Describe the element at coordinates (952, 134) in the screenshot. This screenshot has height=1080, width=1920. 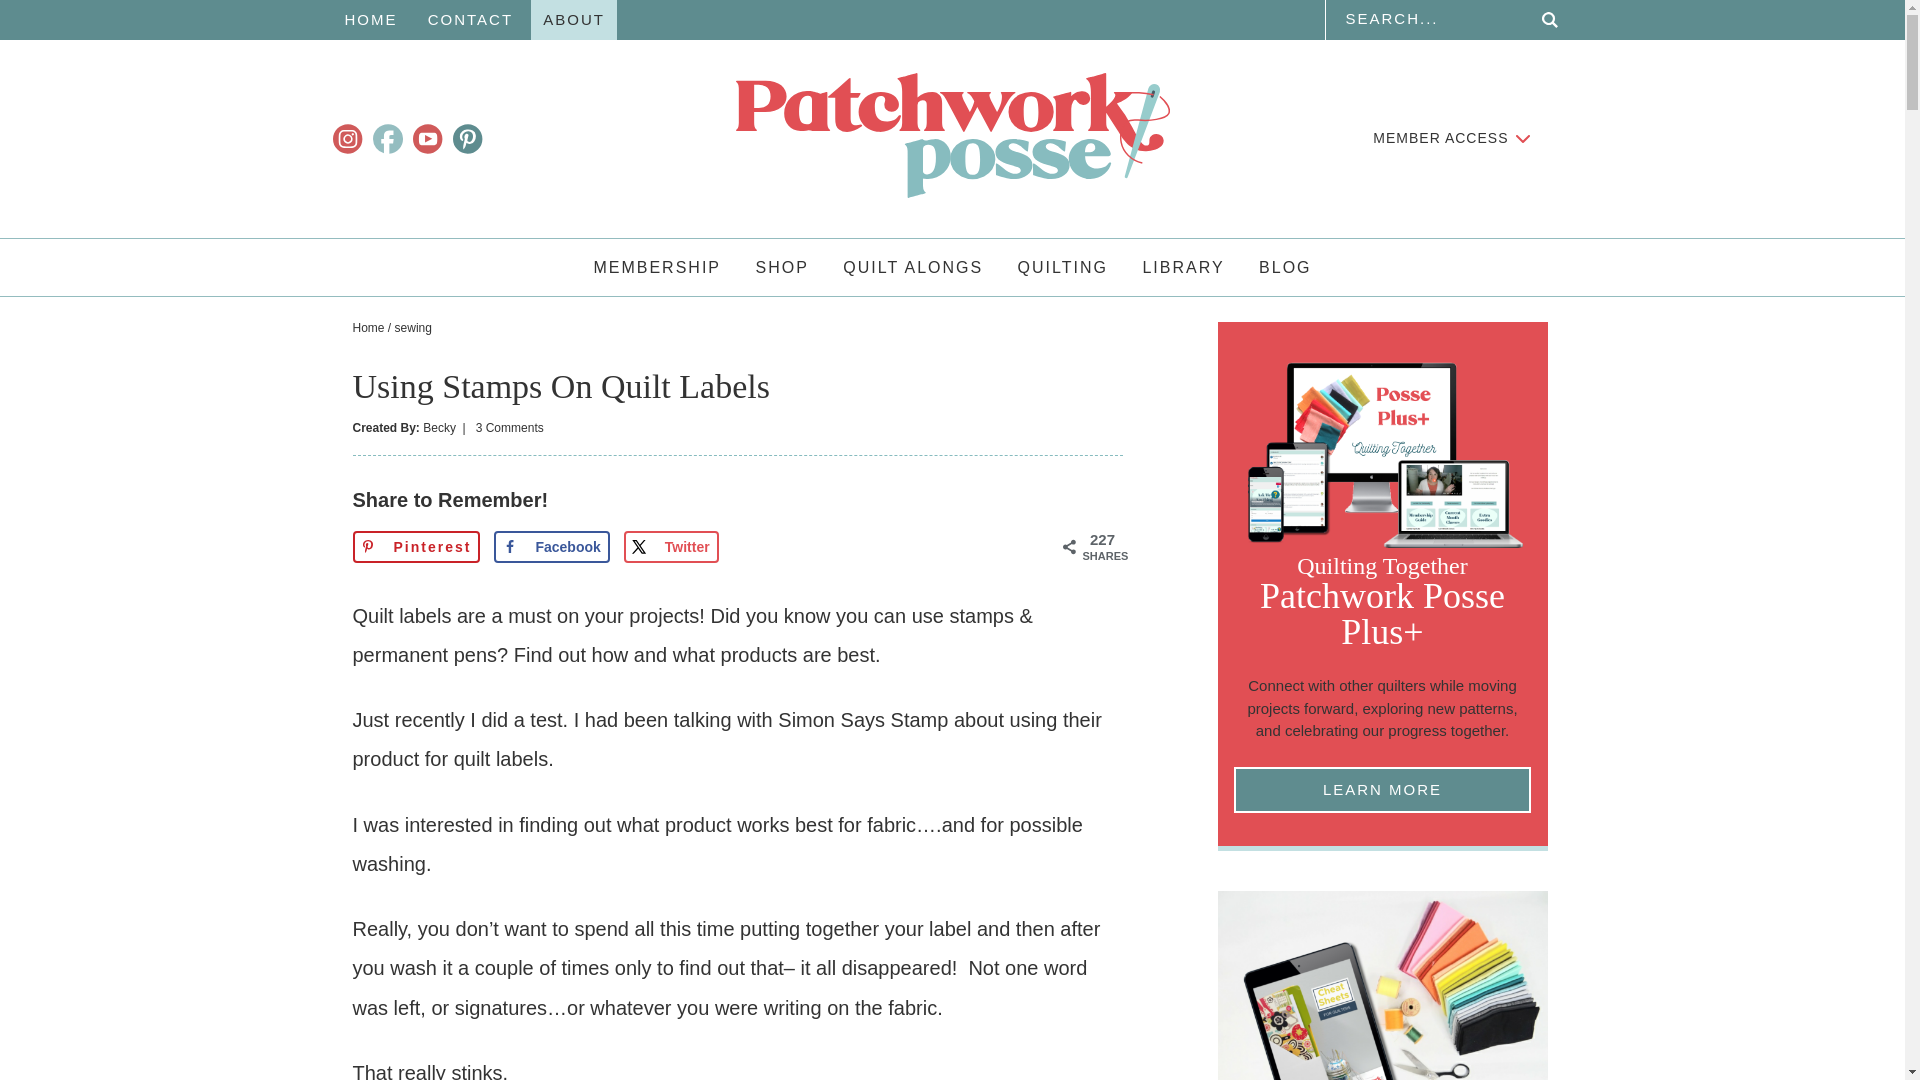
I see `PATCHWORK POSSE` at that location.